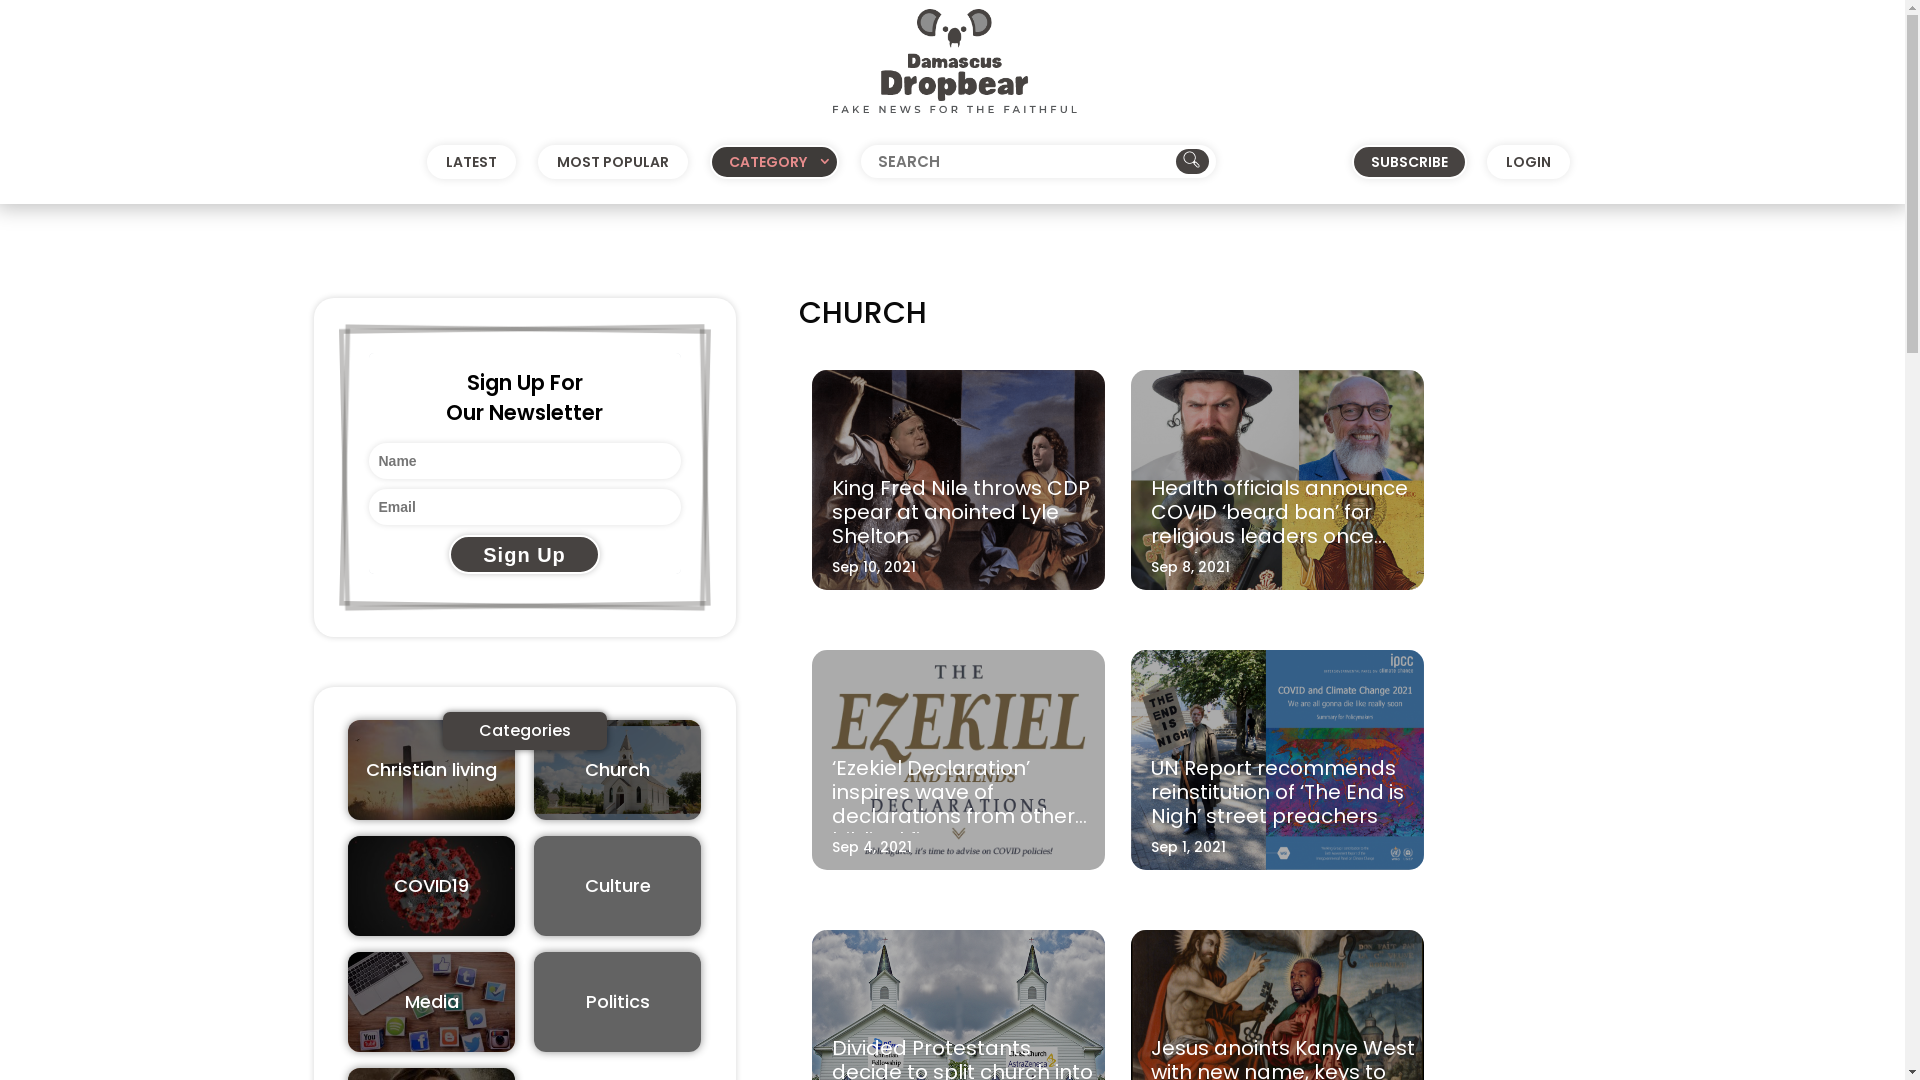  Describe the element at coordinates (524, 554) in the screenshot. I see `Sign Up` at that location.